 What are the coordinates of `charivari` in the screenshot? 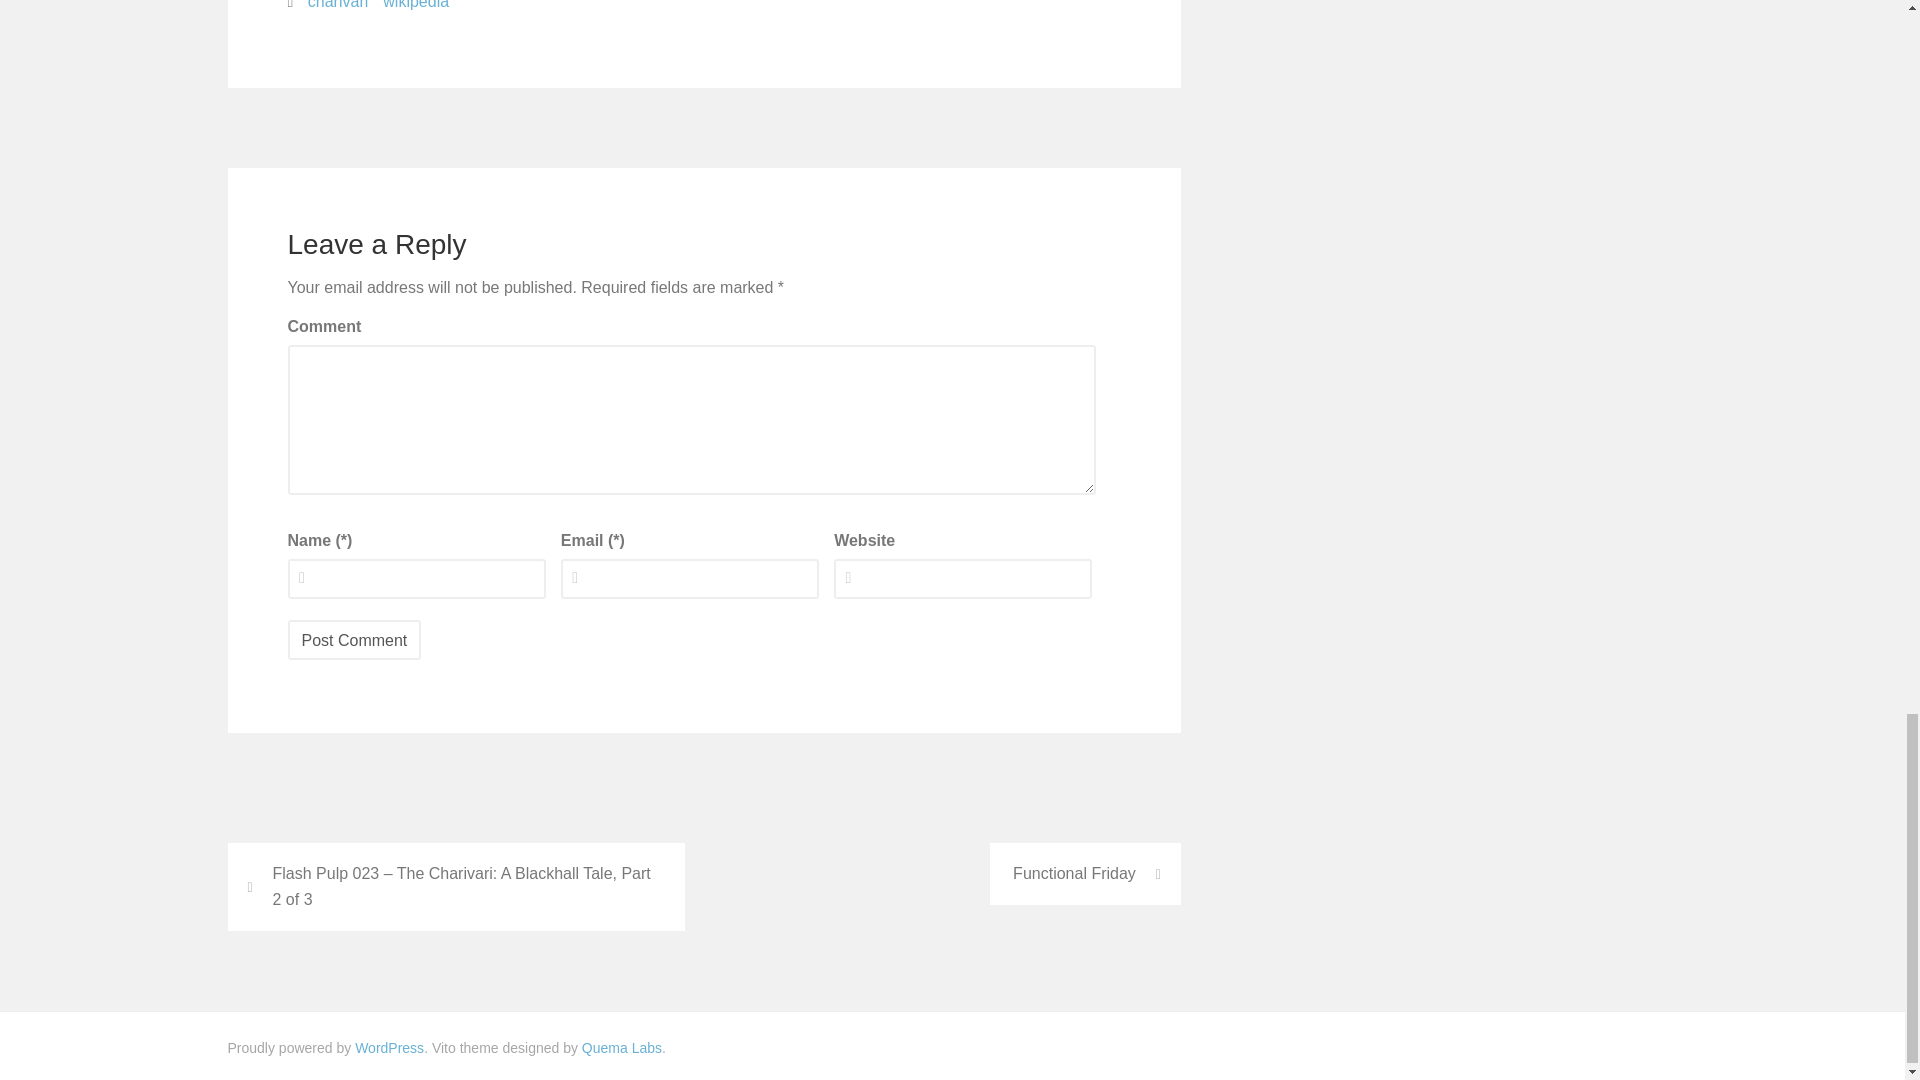 It's located at (338, 8).